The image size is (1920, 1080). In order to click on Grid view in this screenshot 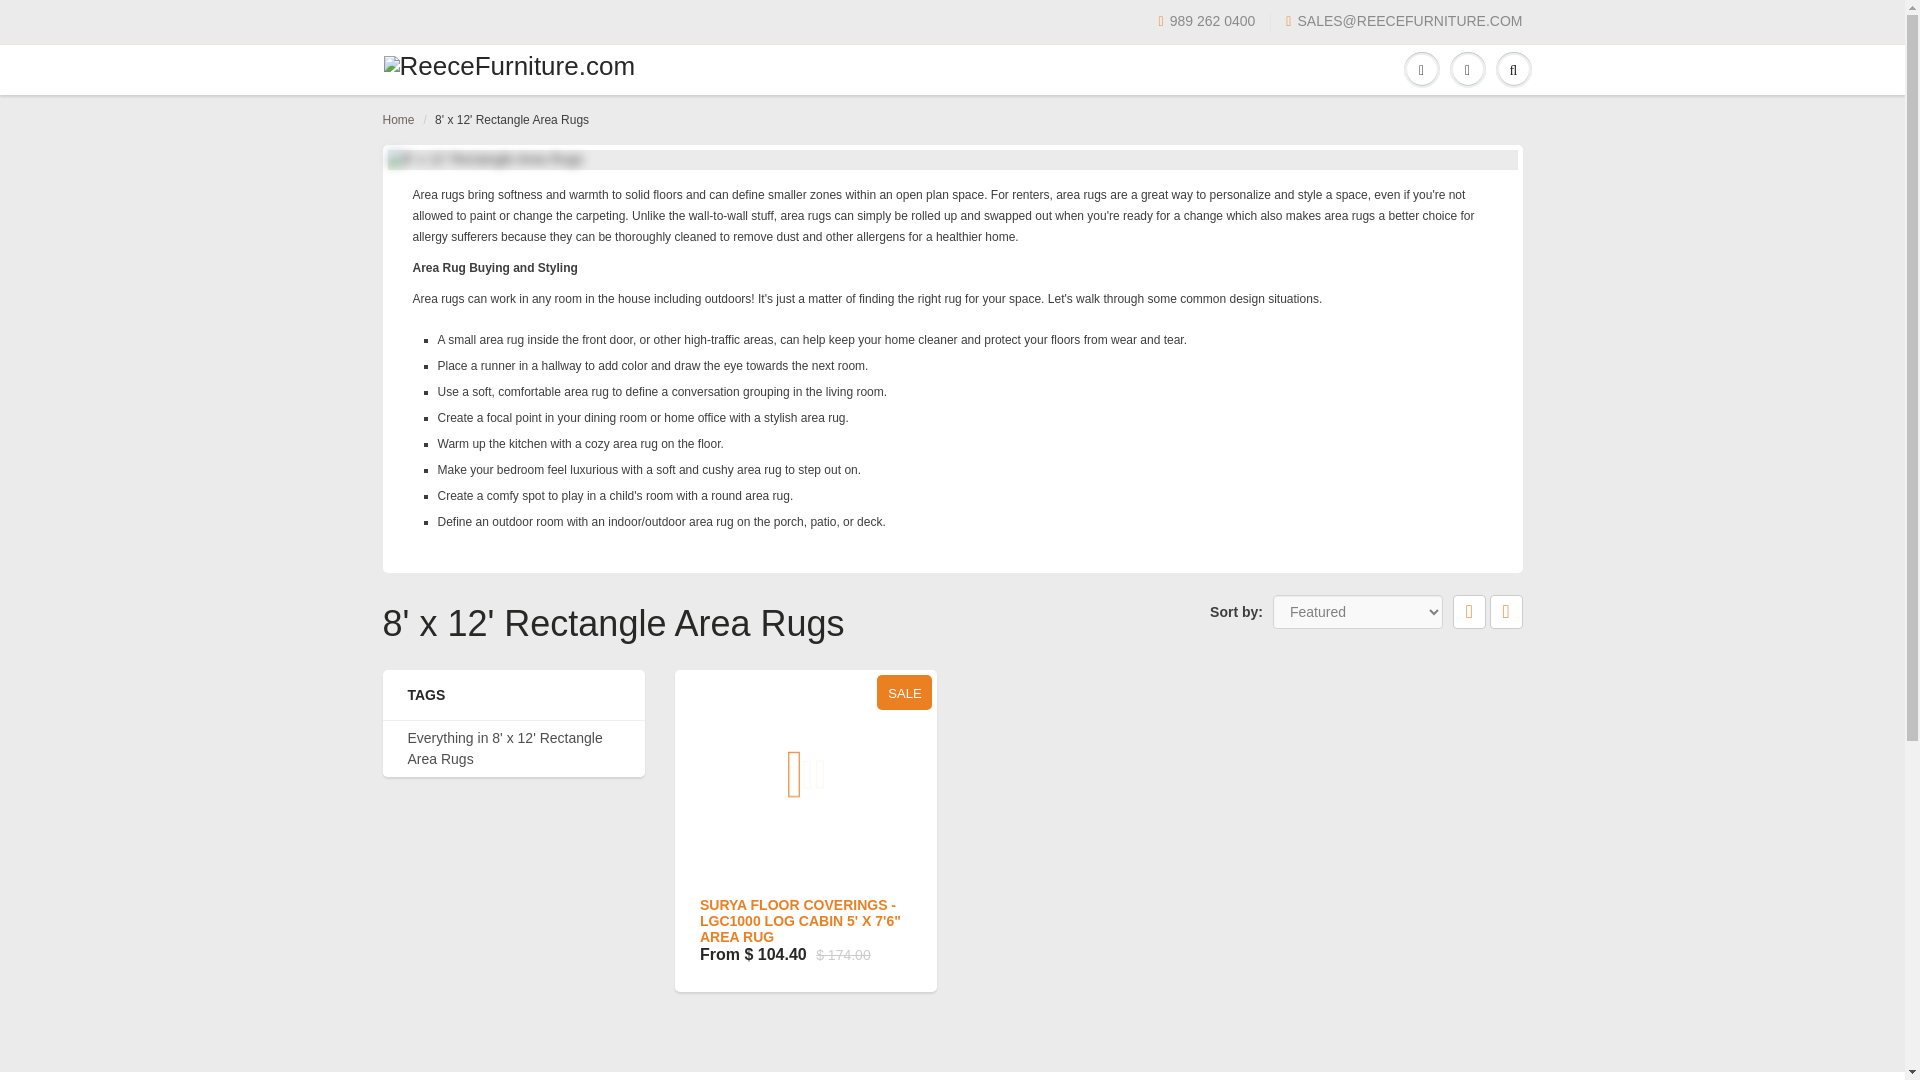, I will do `click(1470, 612)`.